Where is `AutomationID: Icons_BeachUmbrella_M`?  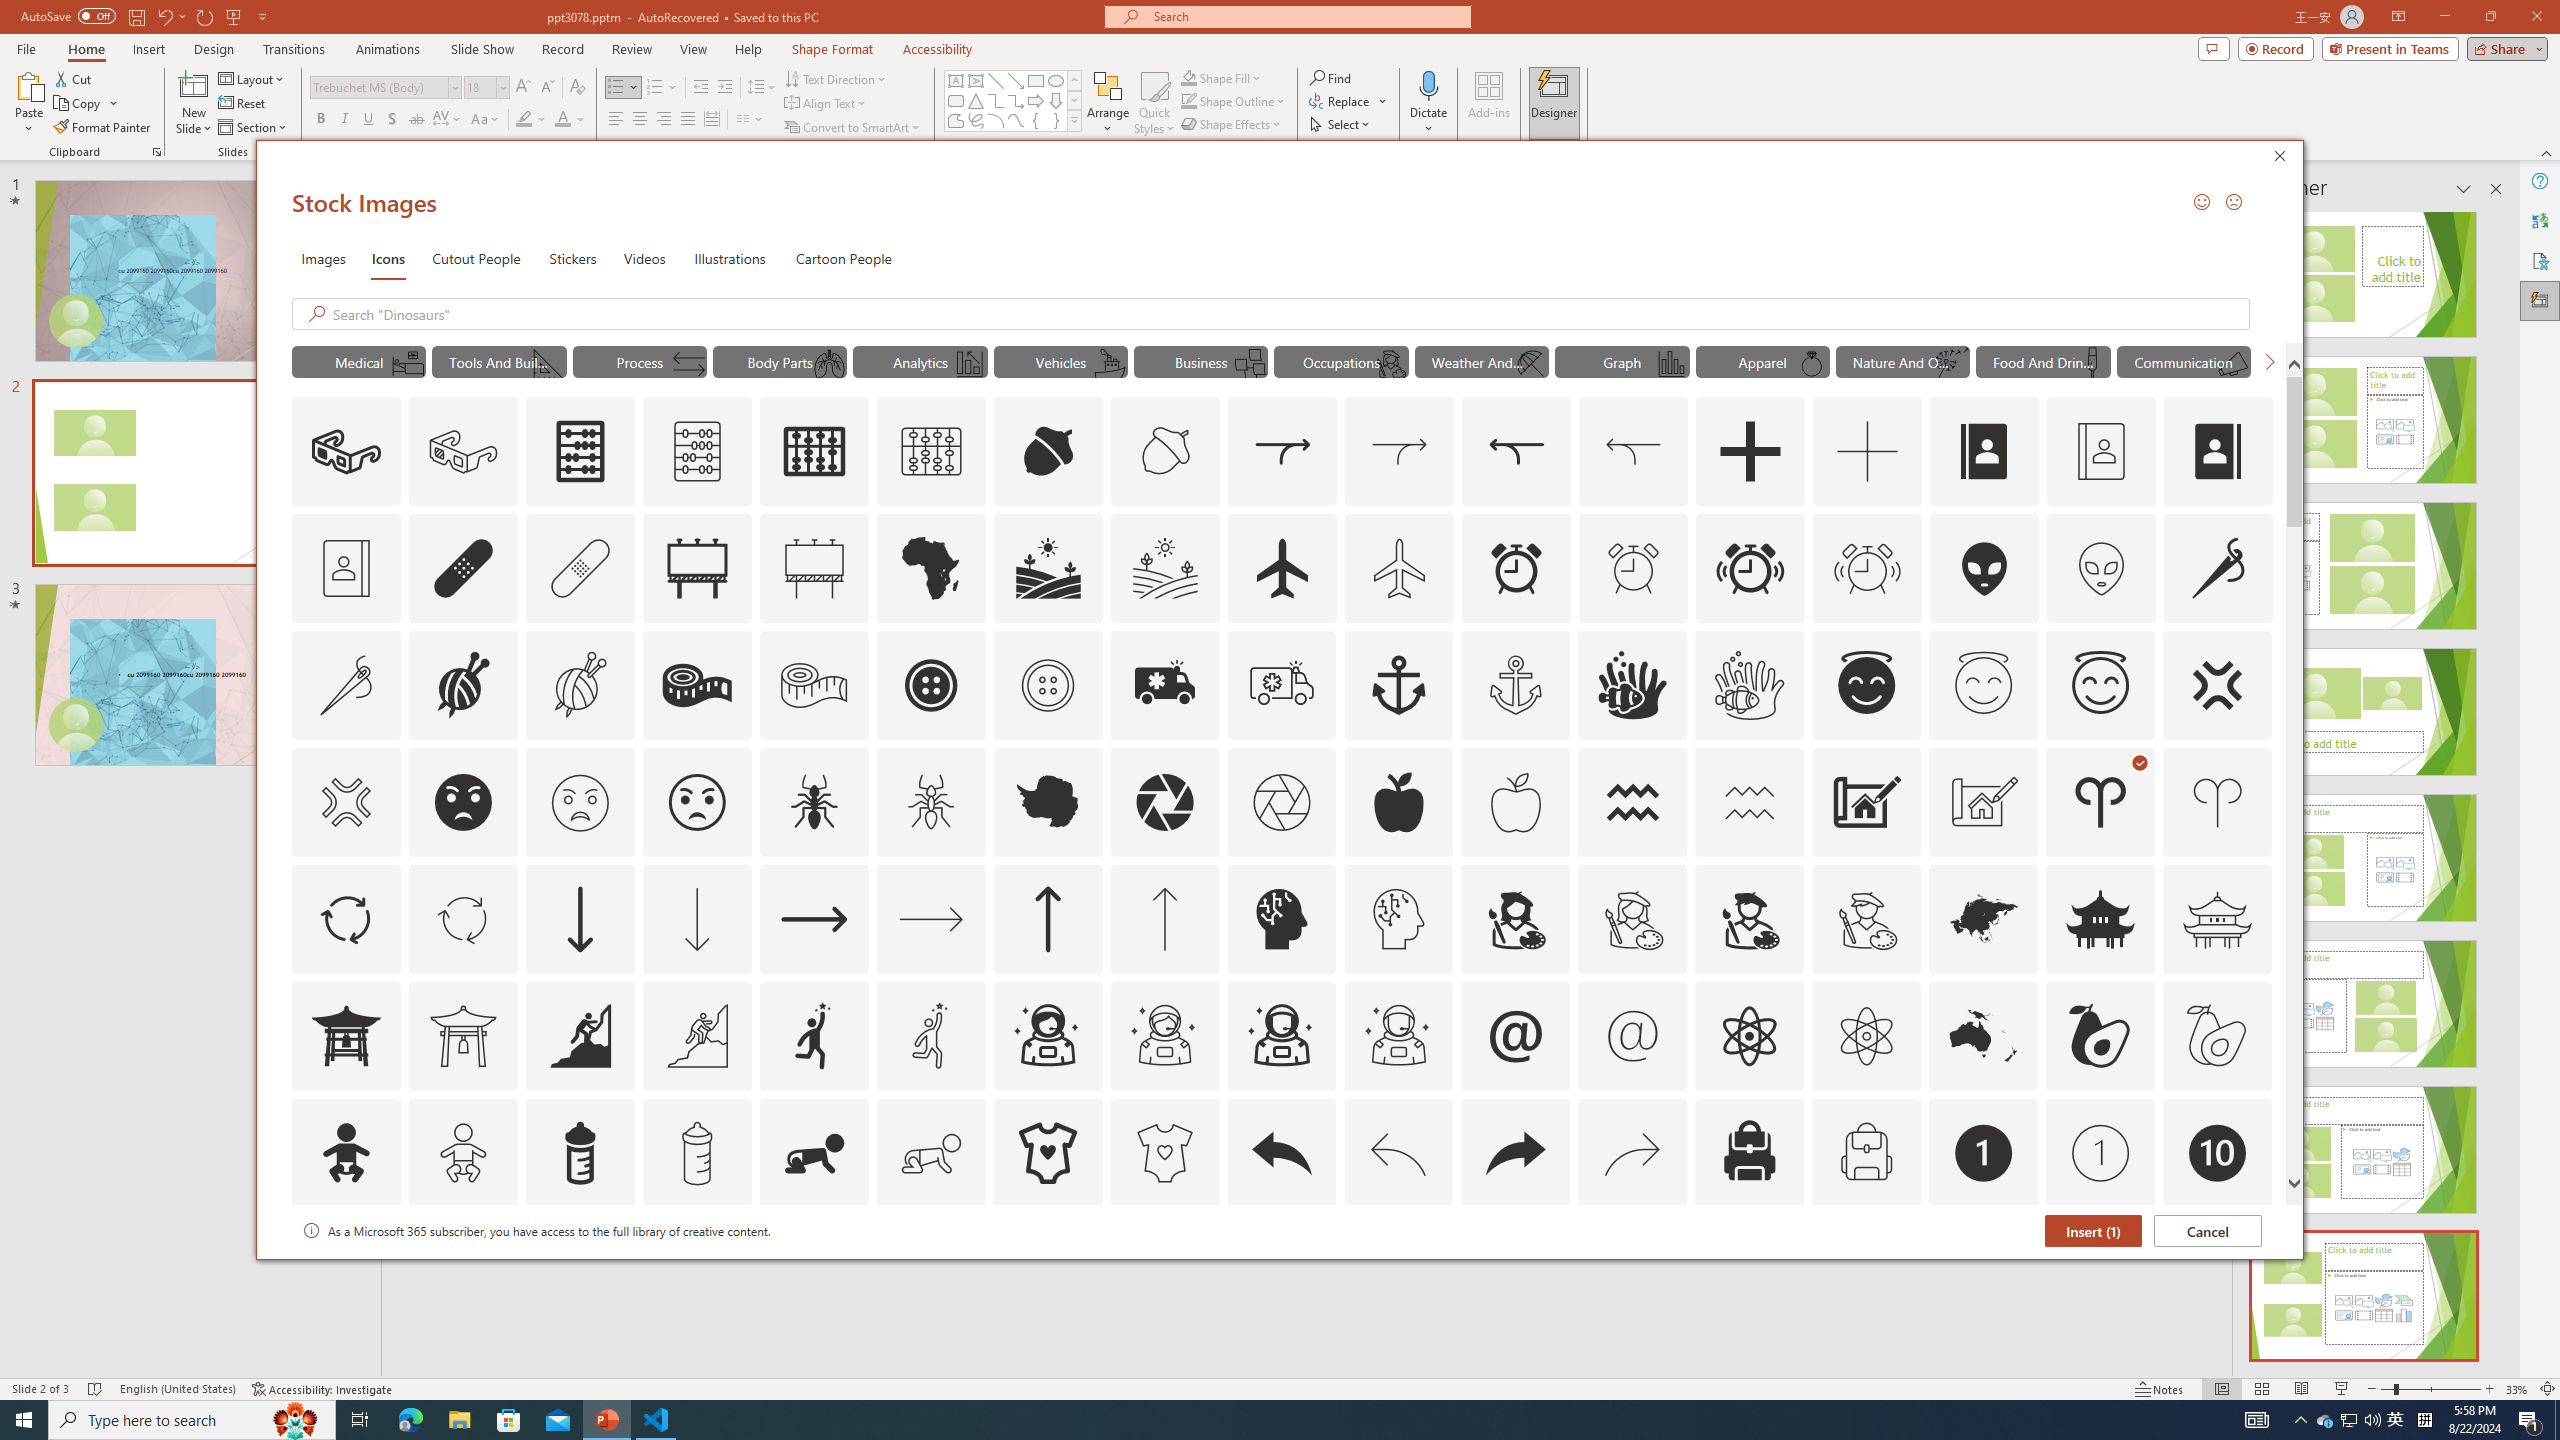 AutomationID: Icons_BeachUmbrella_M is located at coordinates (1530, 363).